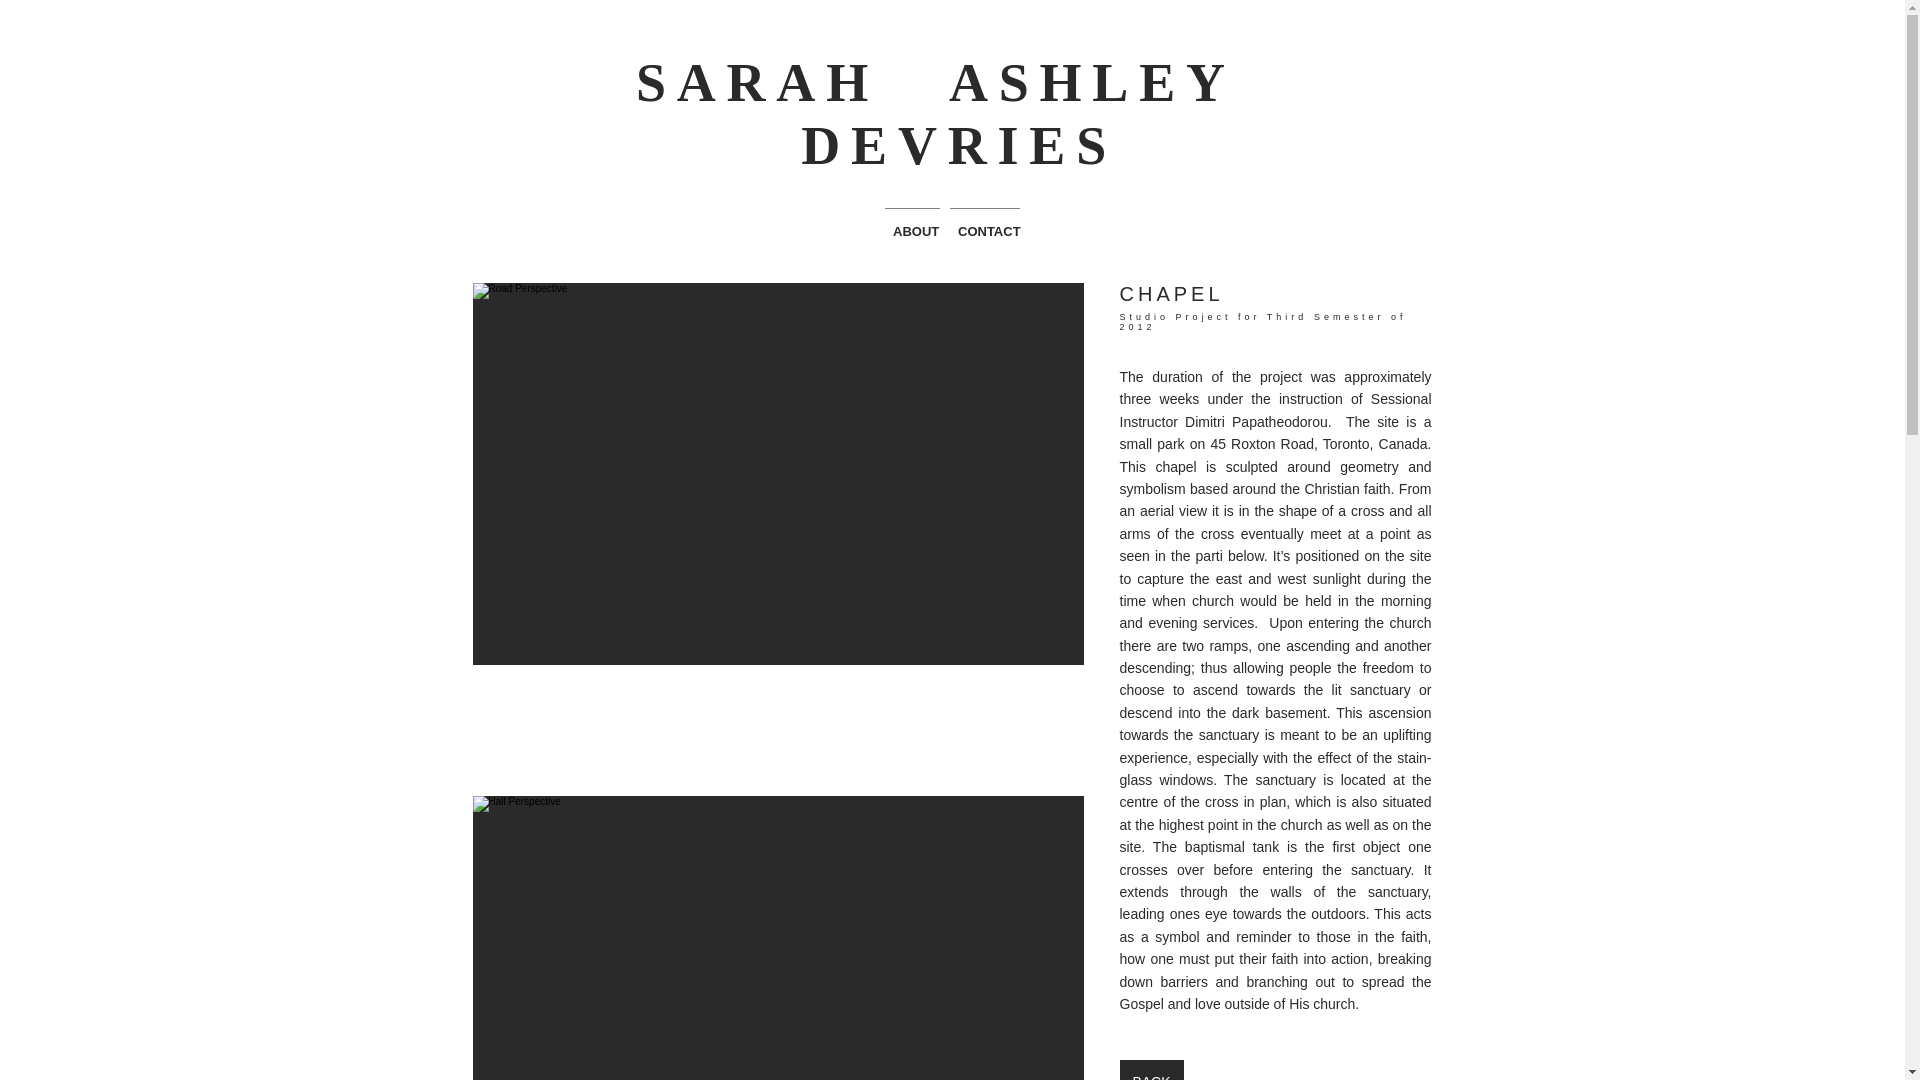  I want to click on BACK, so click(1152, 1070).